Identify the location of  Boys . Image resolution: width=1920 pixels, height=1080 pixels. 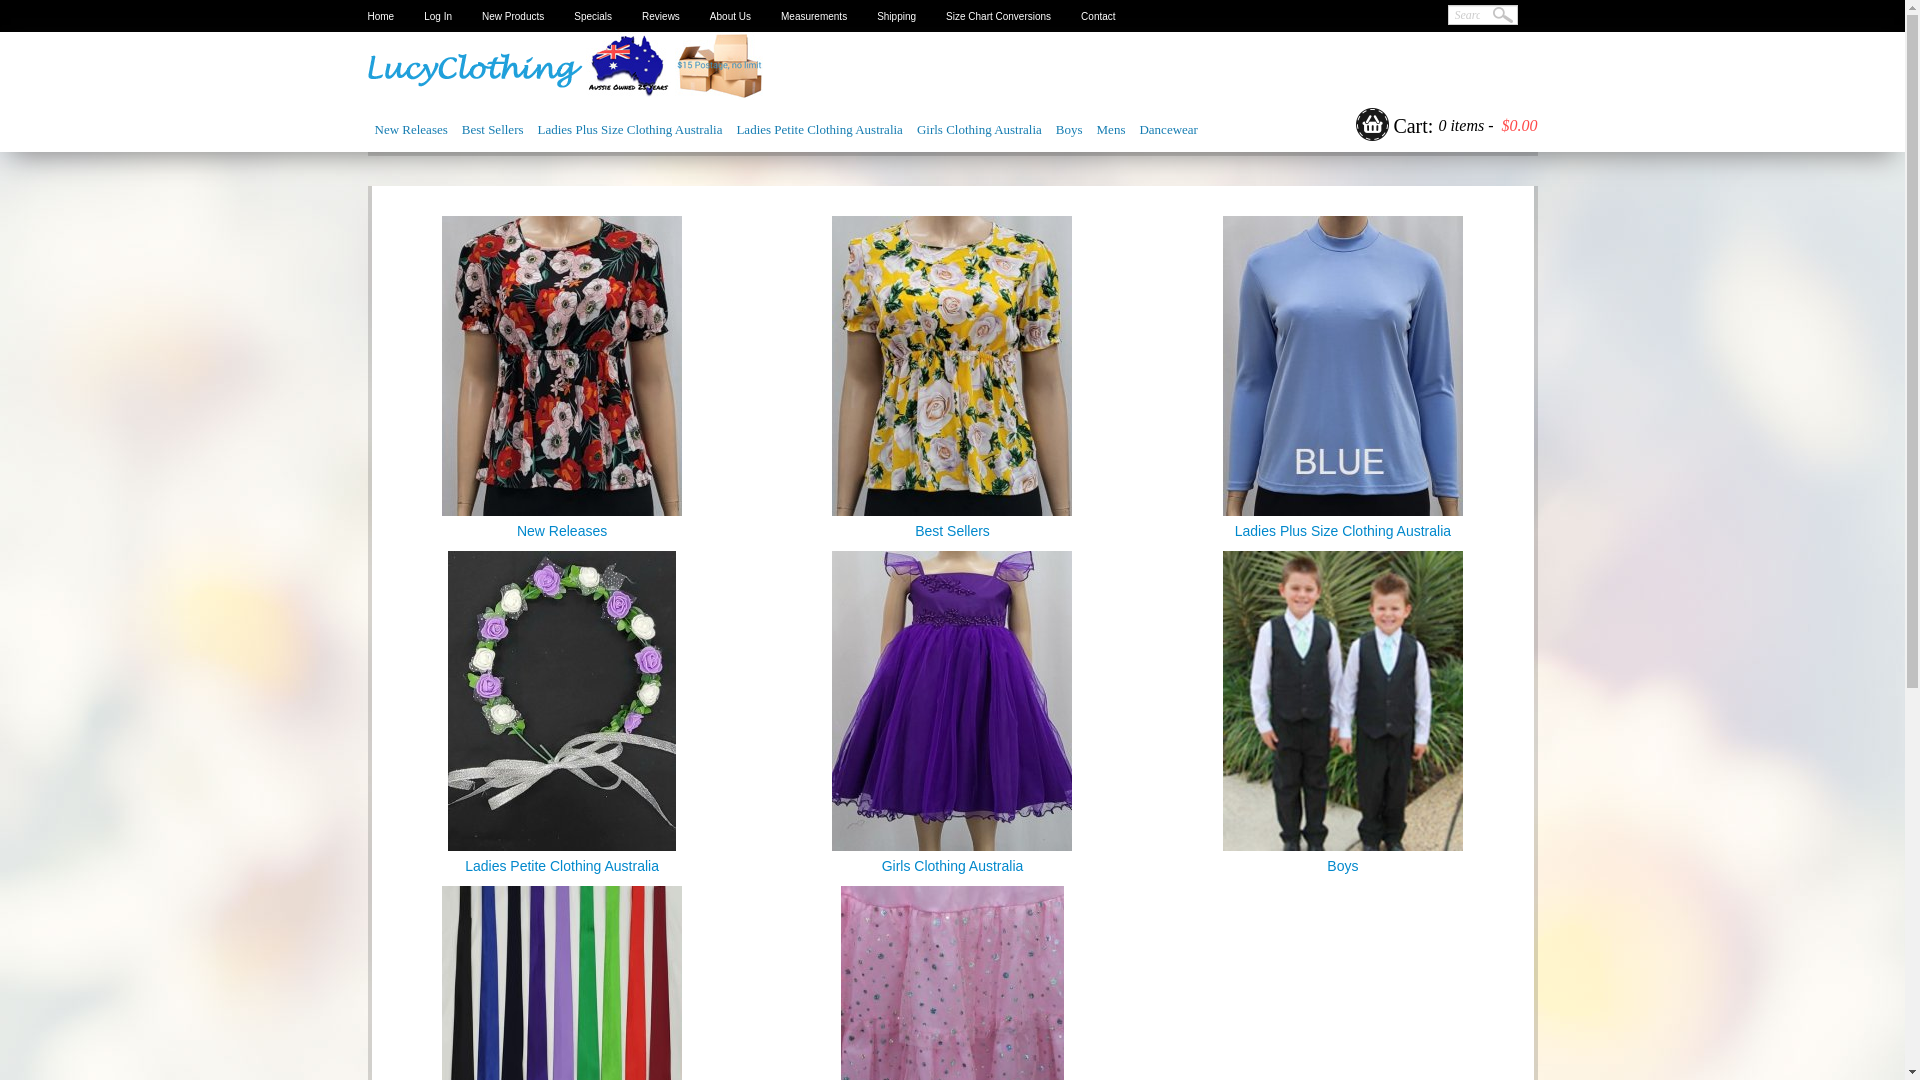
(1343, 700).